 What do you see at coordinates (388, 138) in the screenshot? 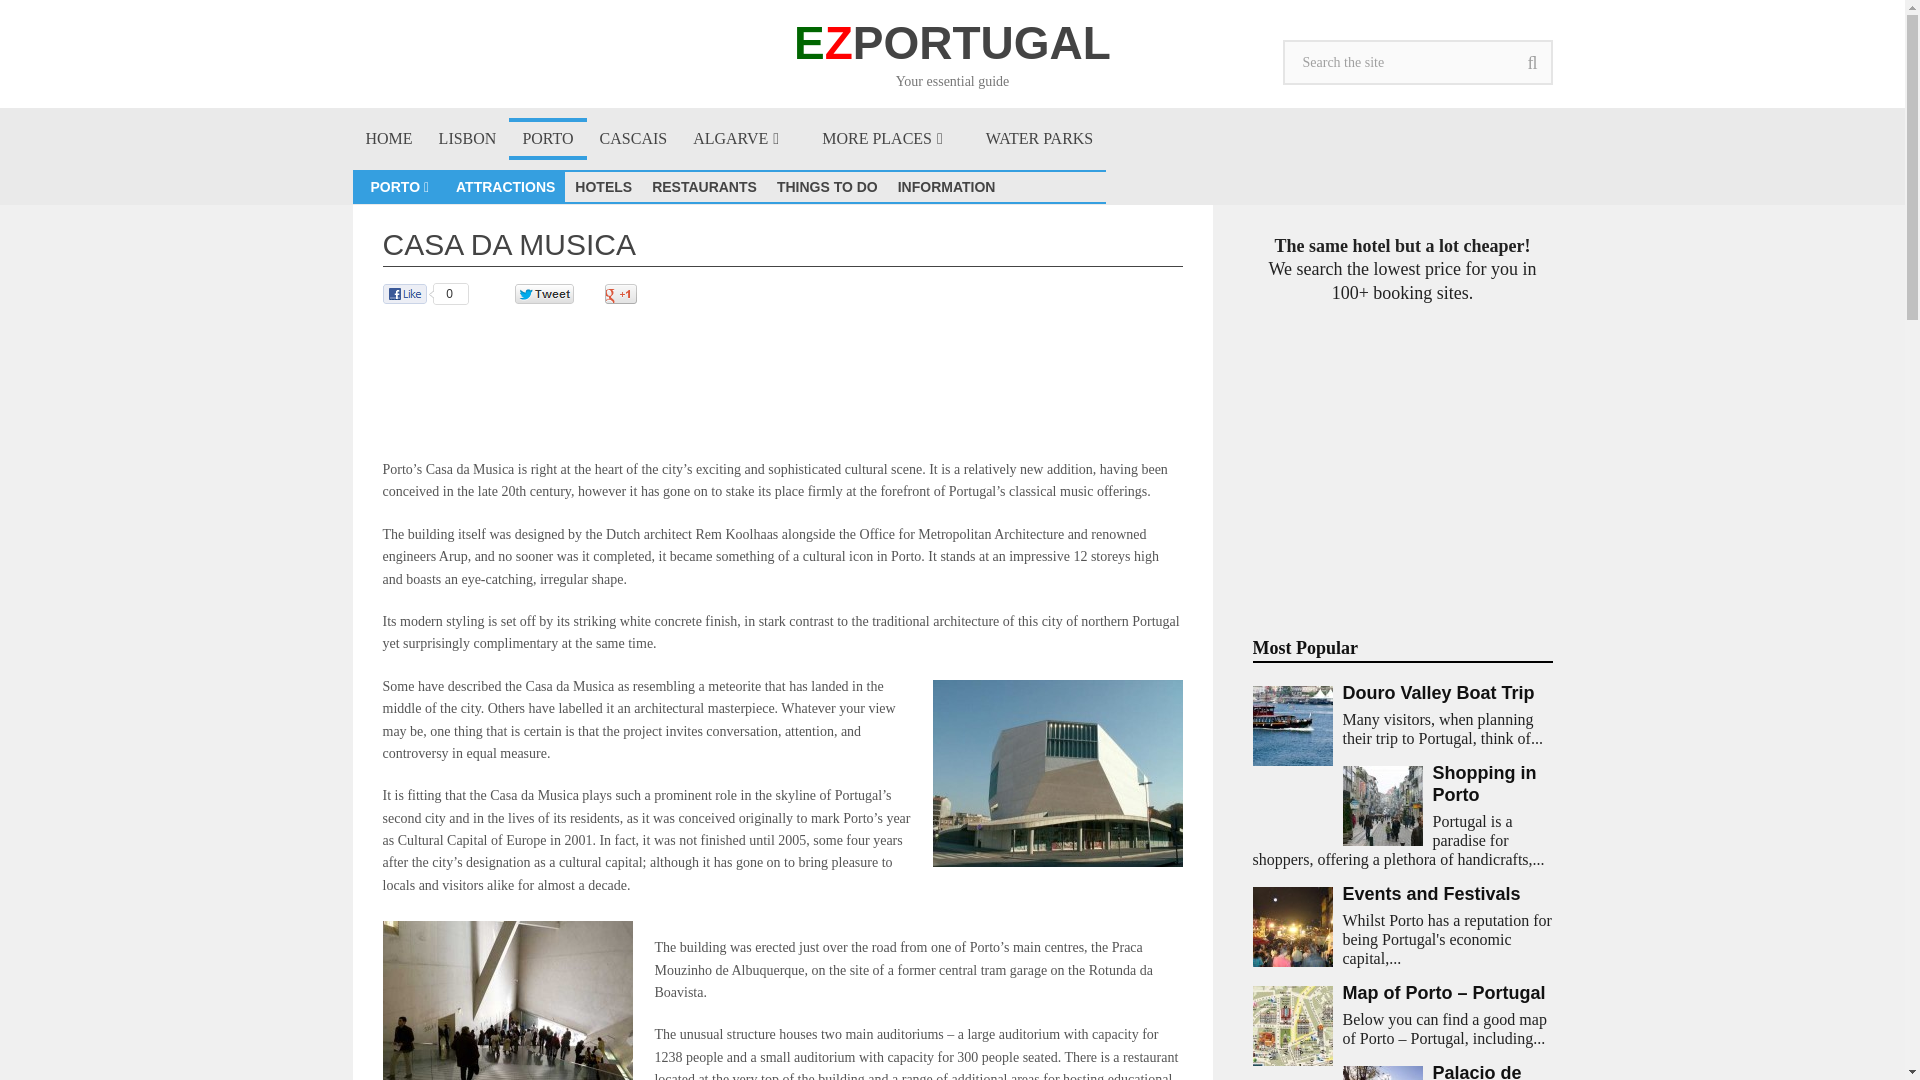
I see `HOME` at bounding box center [388, 138].